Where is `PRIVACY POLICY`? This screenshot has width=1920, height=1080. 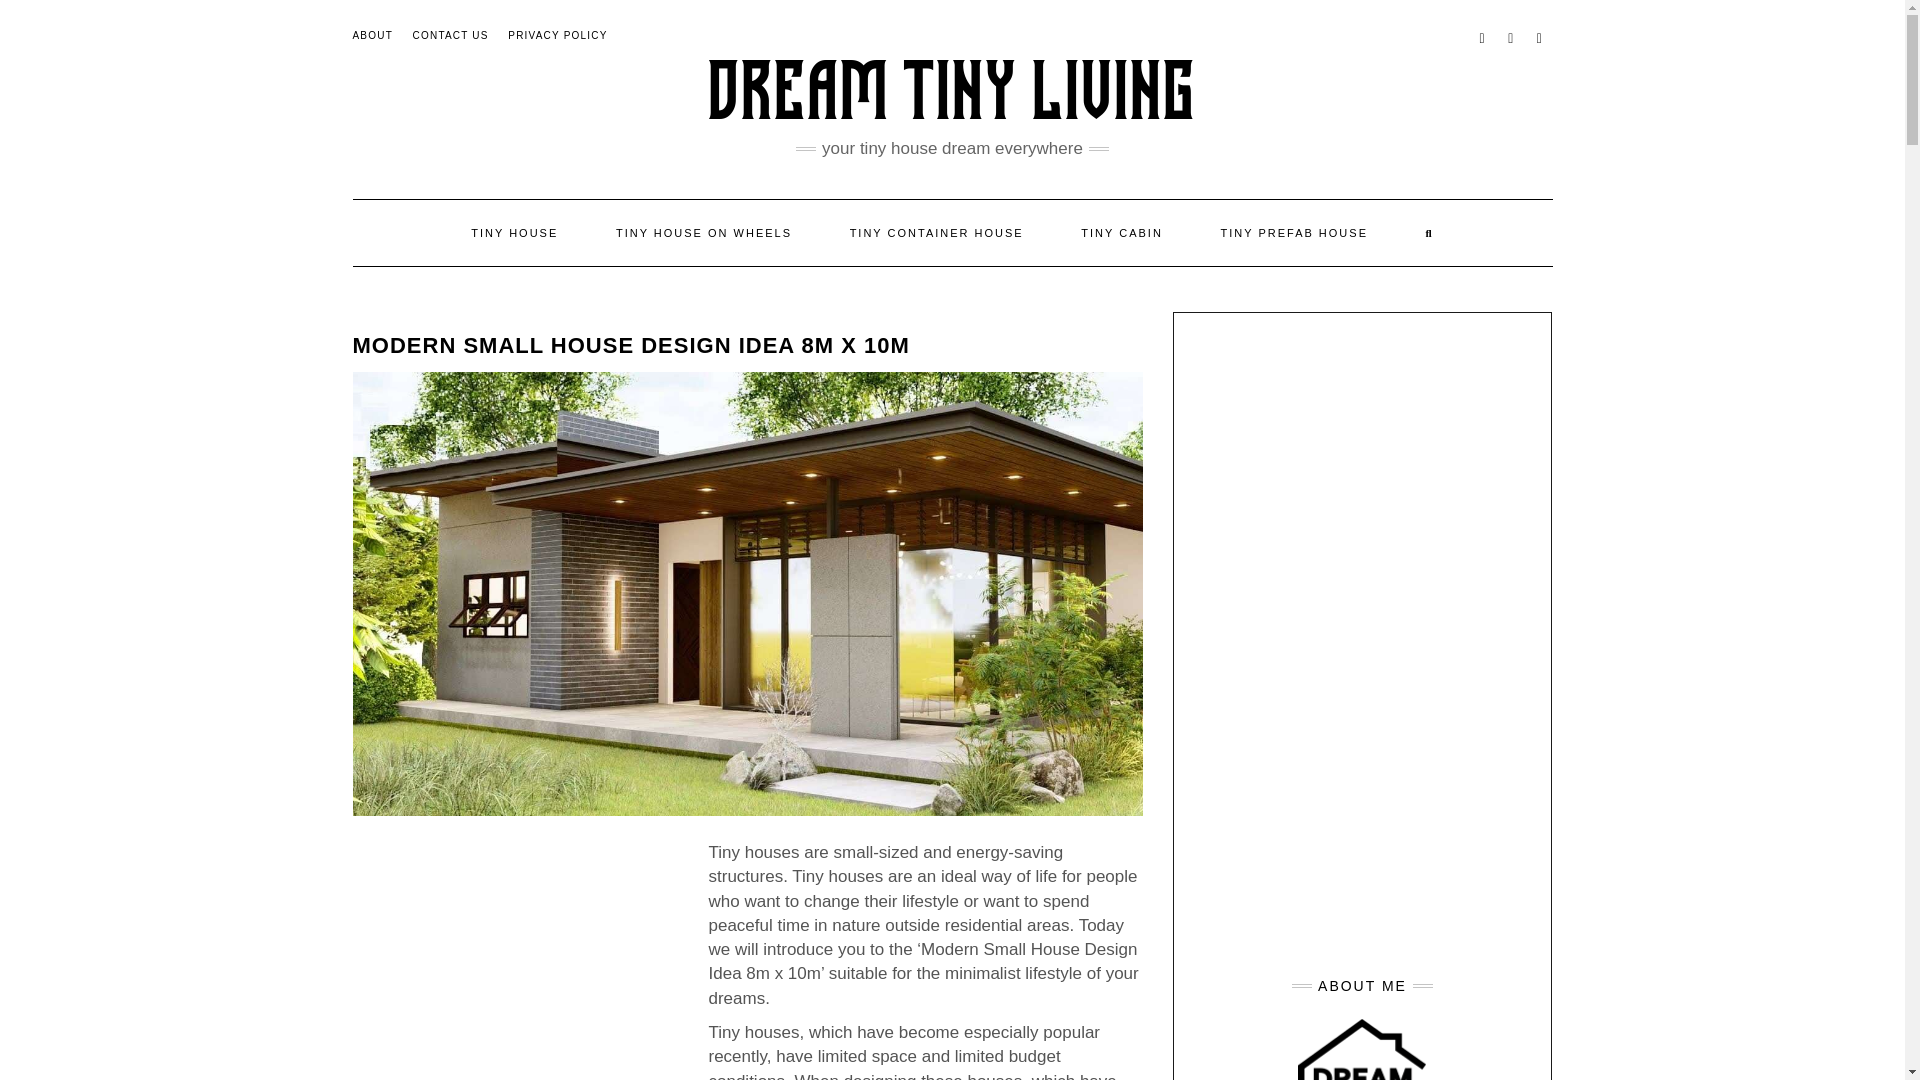
PRIVACY POLICY is located at coordinates (557, 36).